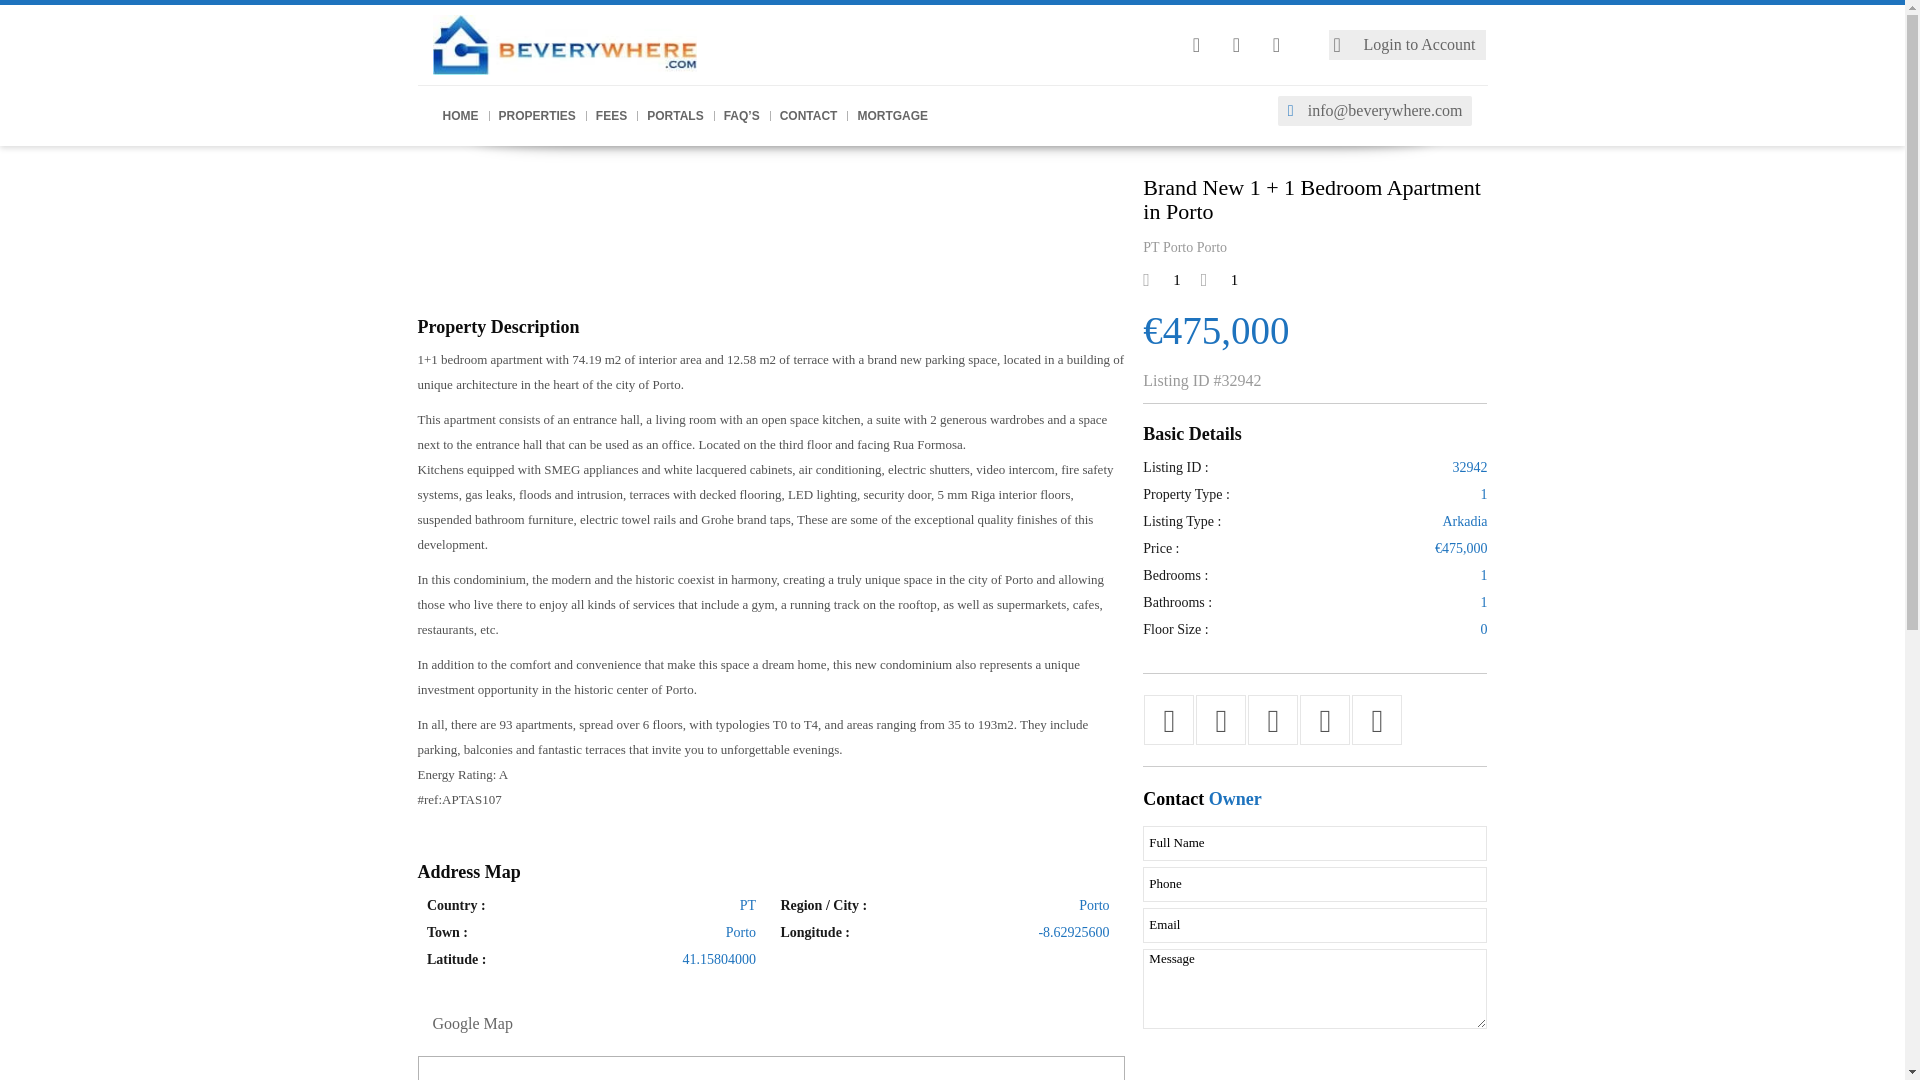 This screenshot has height=1080, width=1920. Describe the element at coordinates (536, 116) in the screenshot. I see `PROPERTIES` at that location.